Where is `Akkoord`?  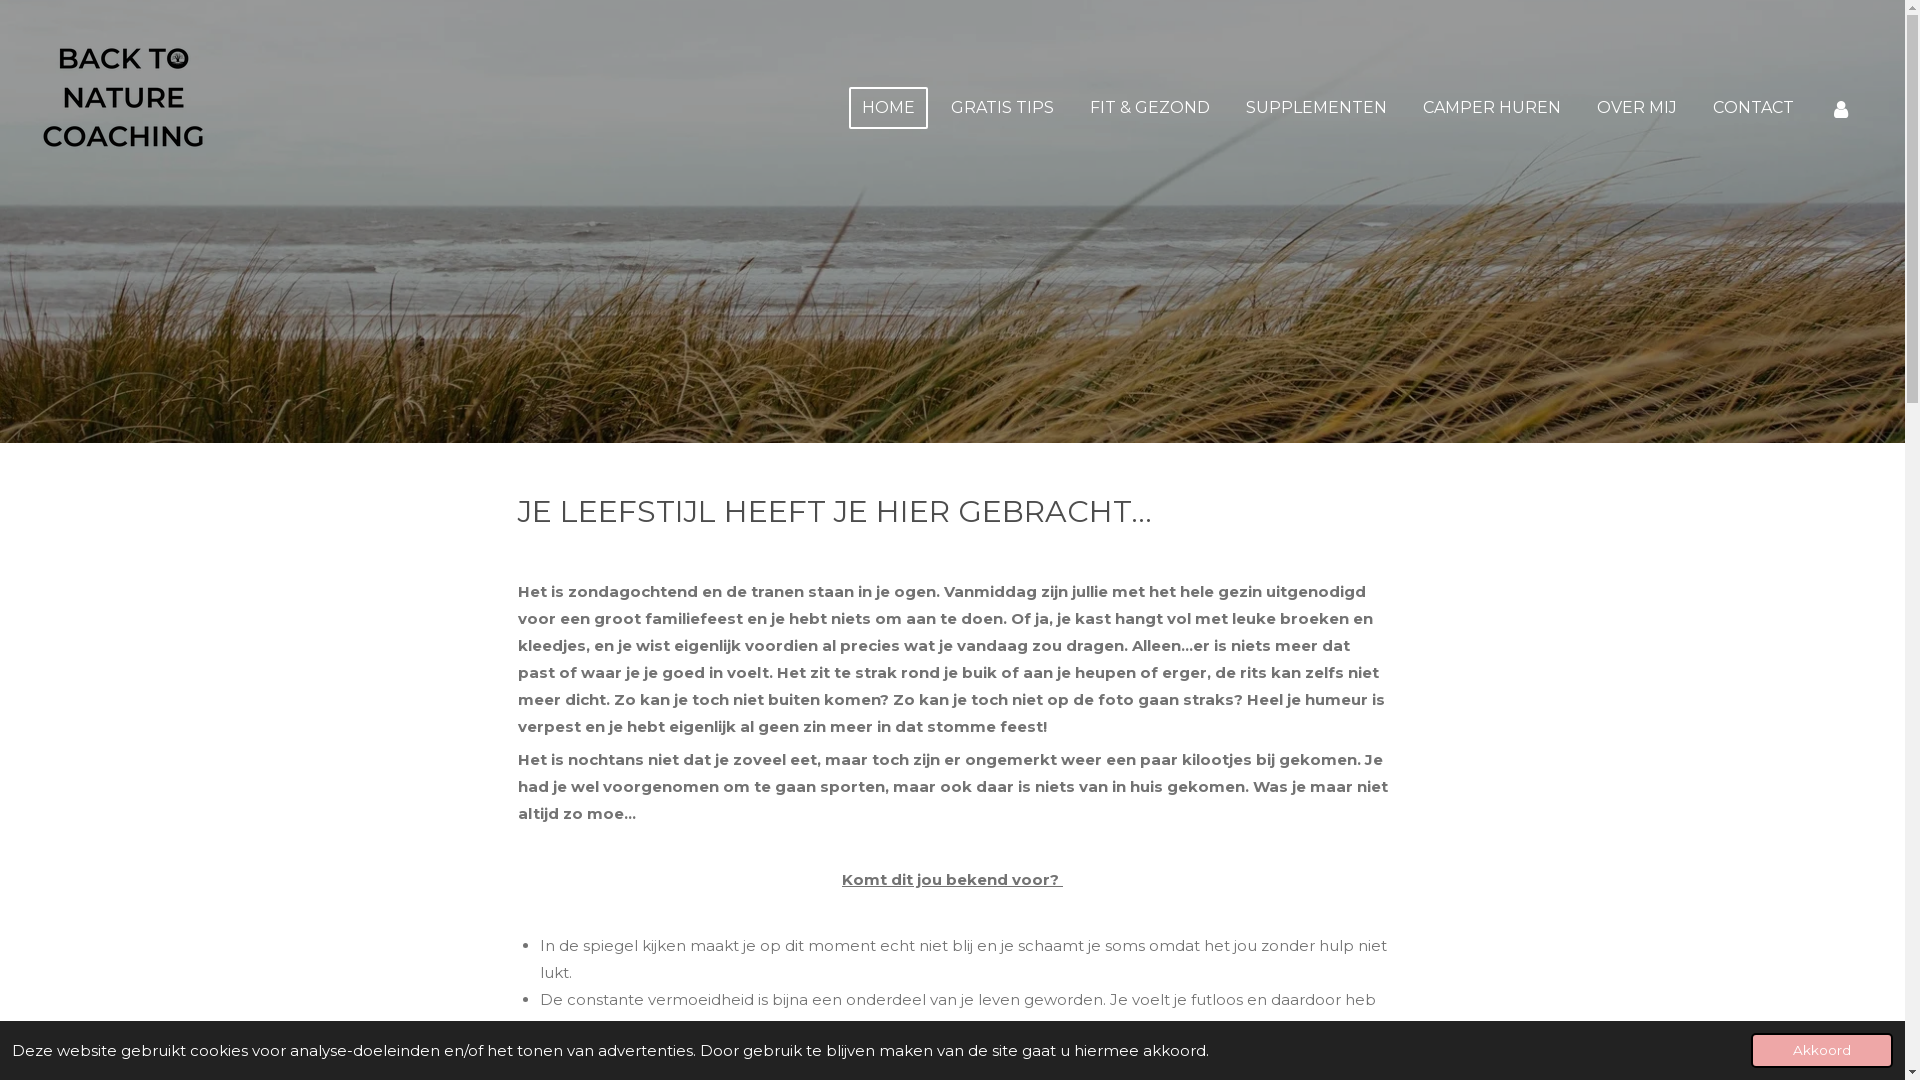
Akkoord is located at coordinates (1822, 1050).